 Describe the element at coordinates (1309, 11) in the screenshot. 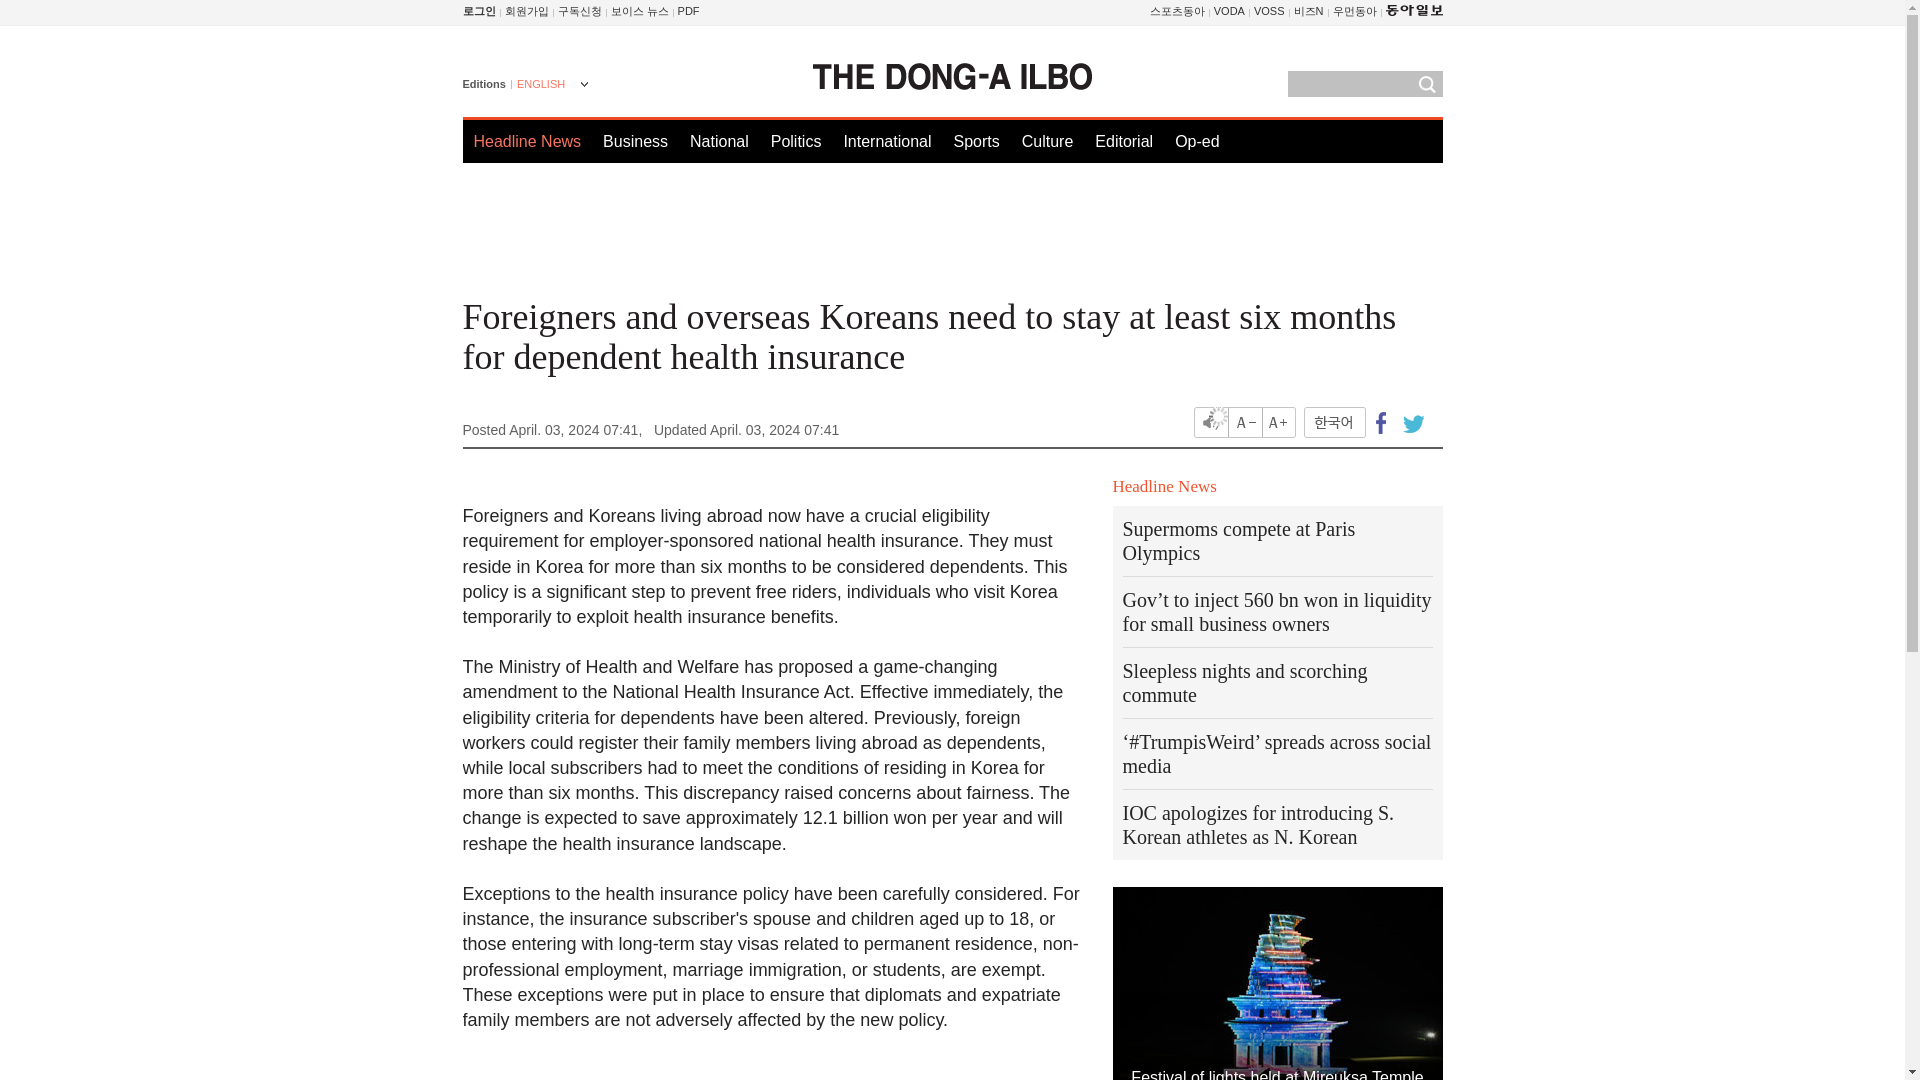

I see `BIZN` at that location.